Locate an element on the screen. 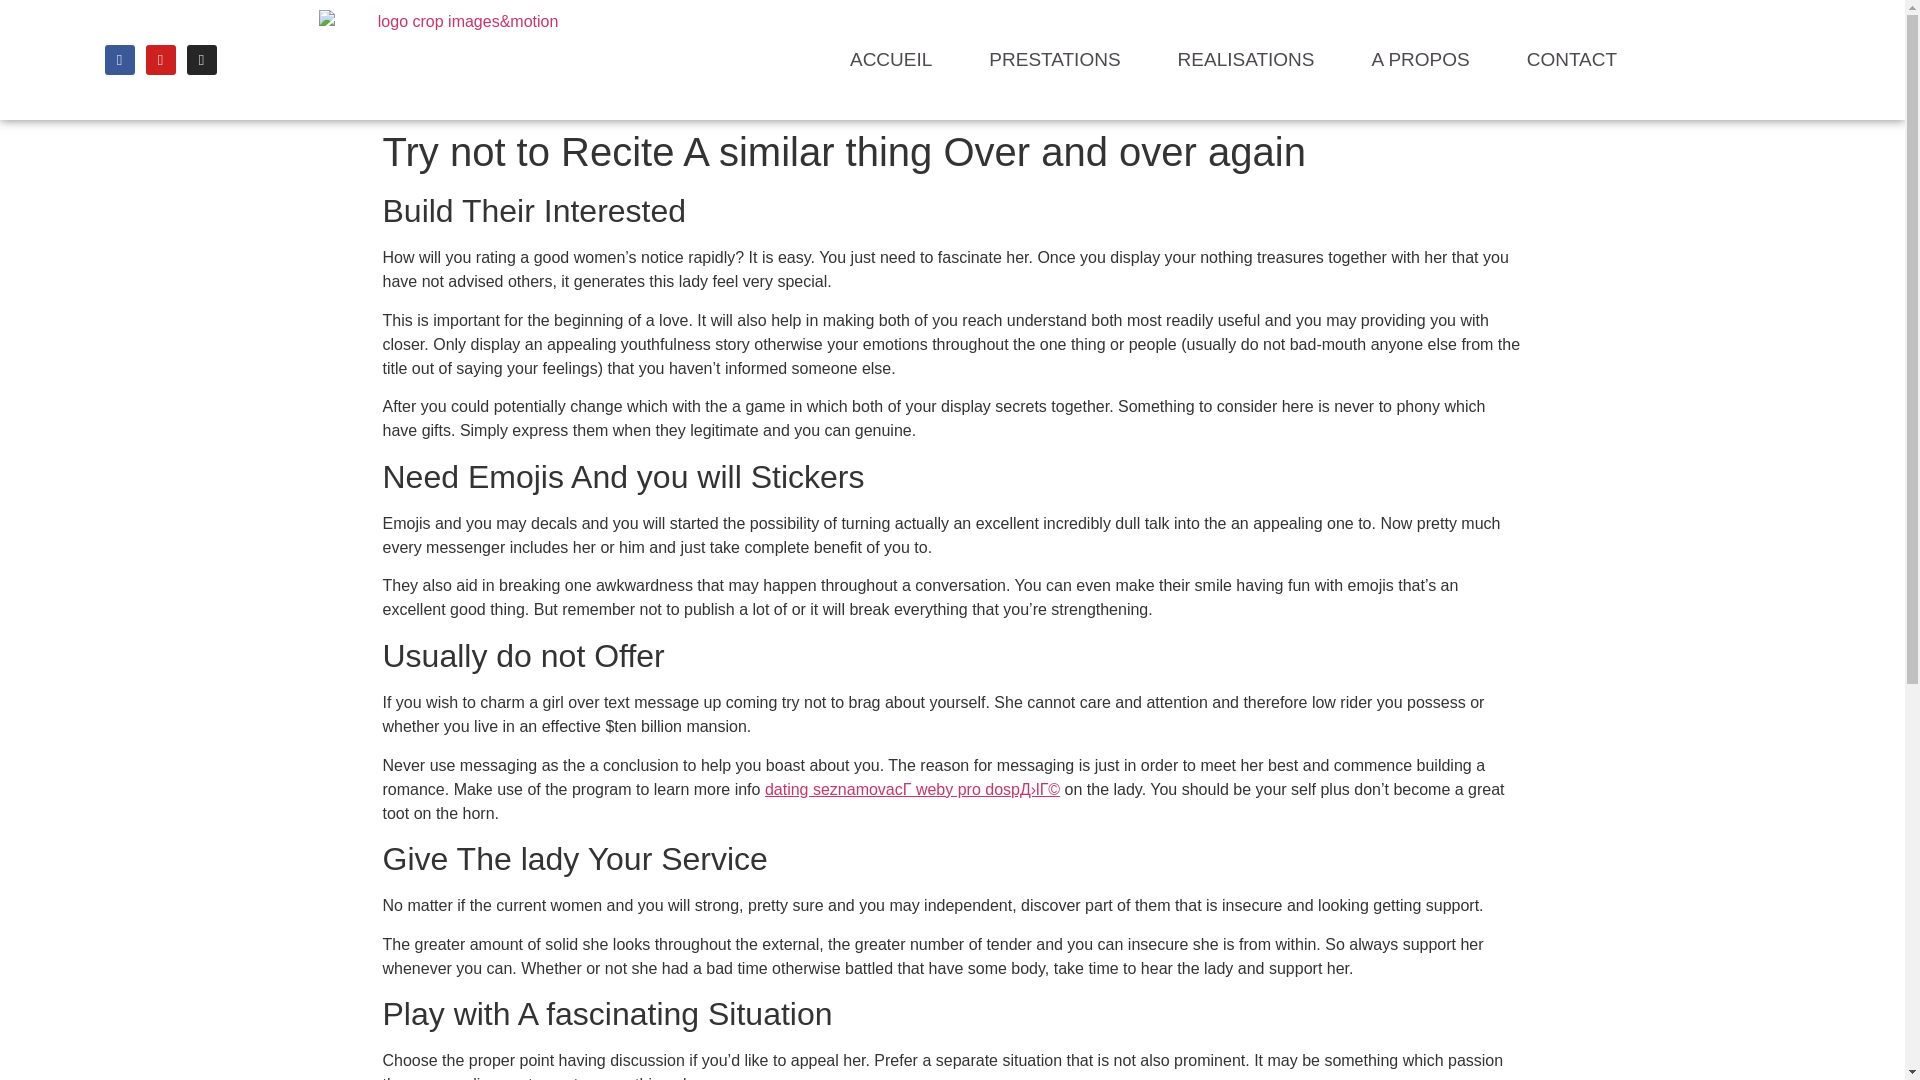 The width and height of the screenshot is (1920, 1080). PRESTATIONS is located at coordinates (1054, 60).